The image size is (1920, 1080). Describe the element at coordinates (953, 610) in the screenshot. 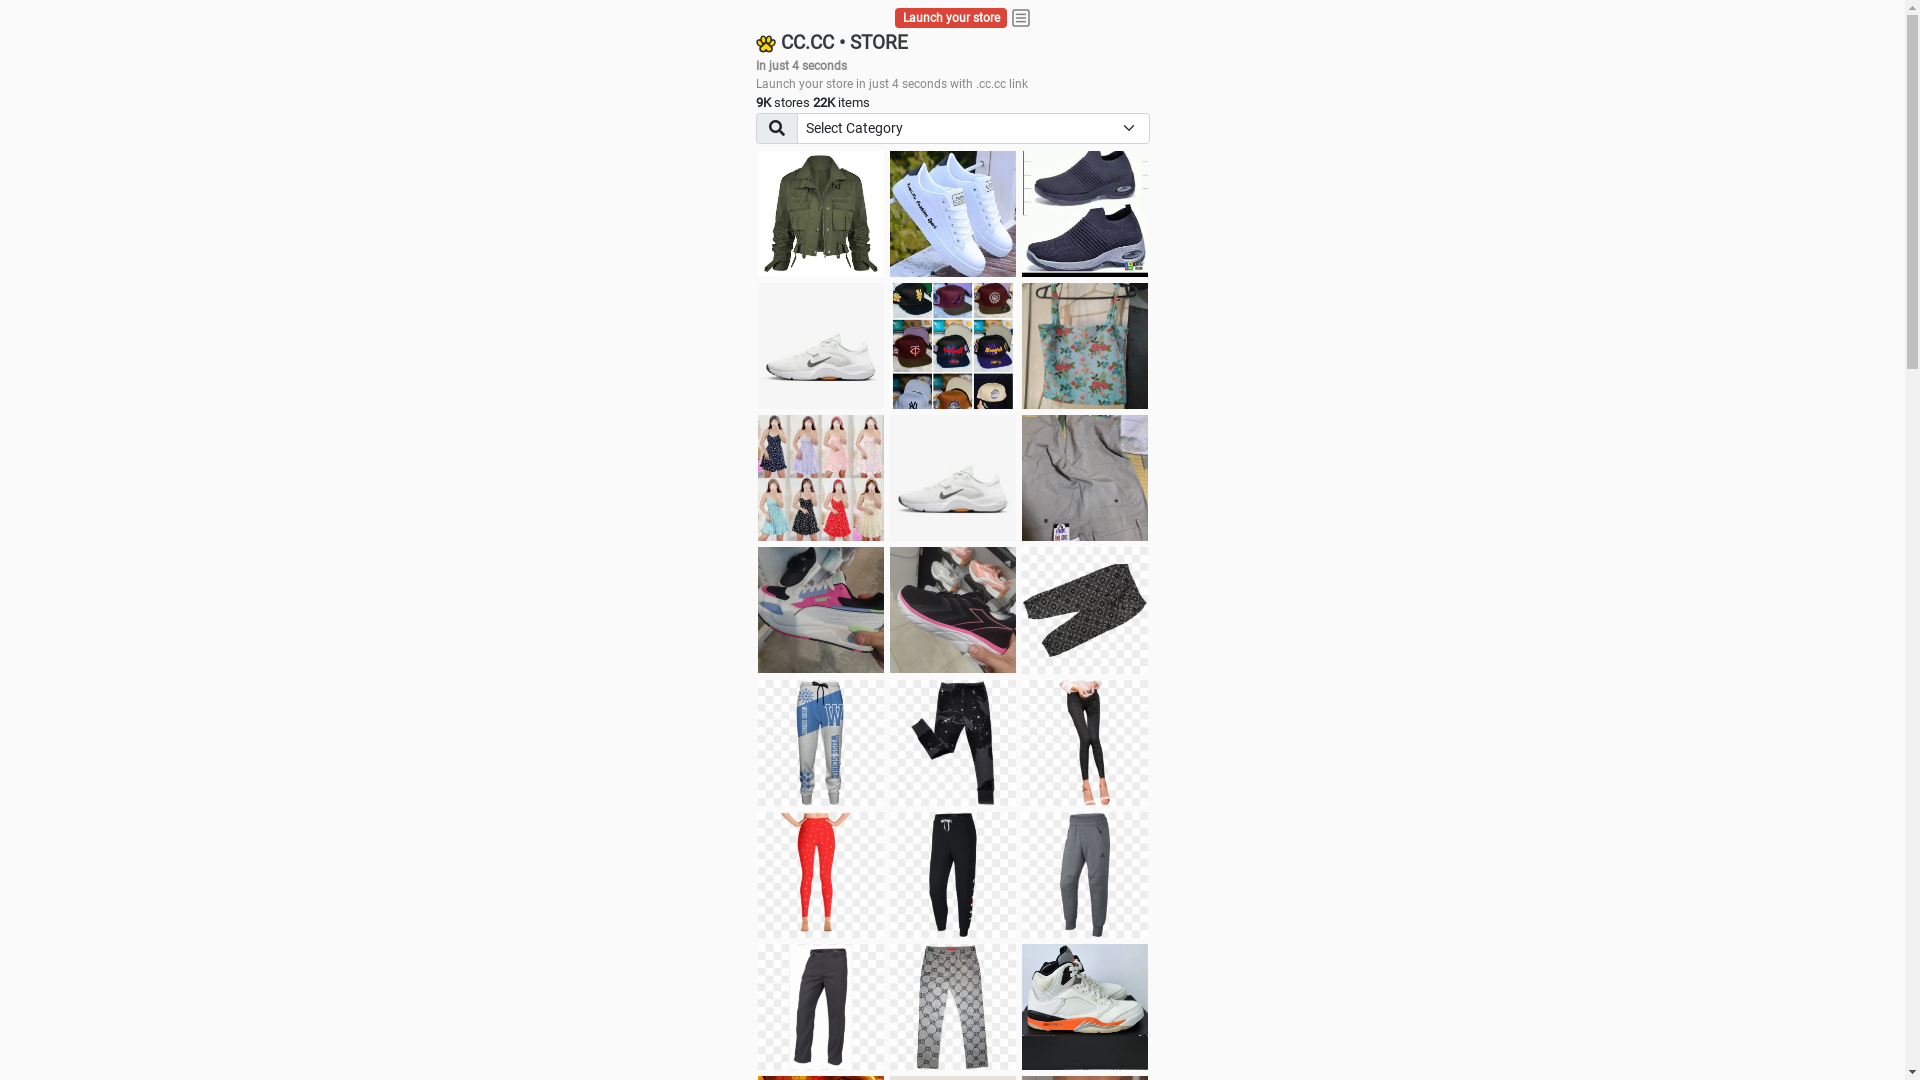

I see `Zapatillas` at that location.